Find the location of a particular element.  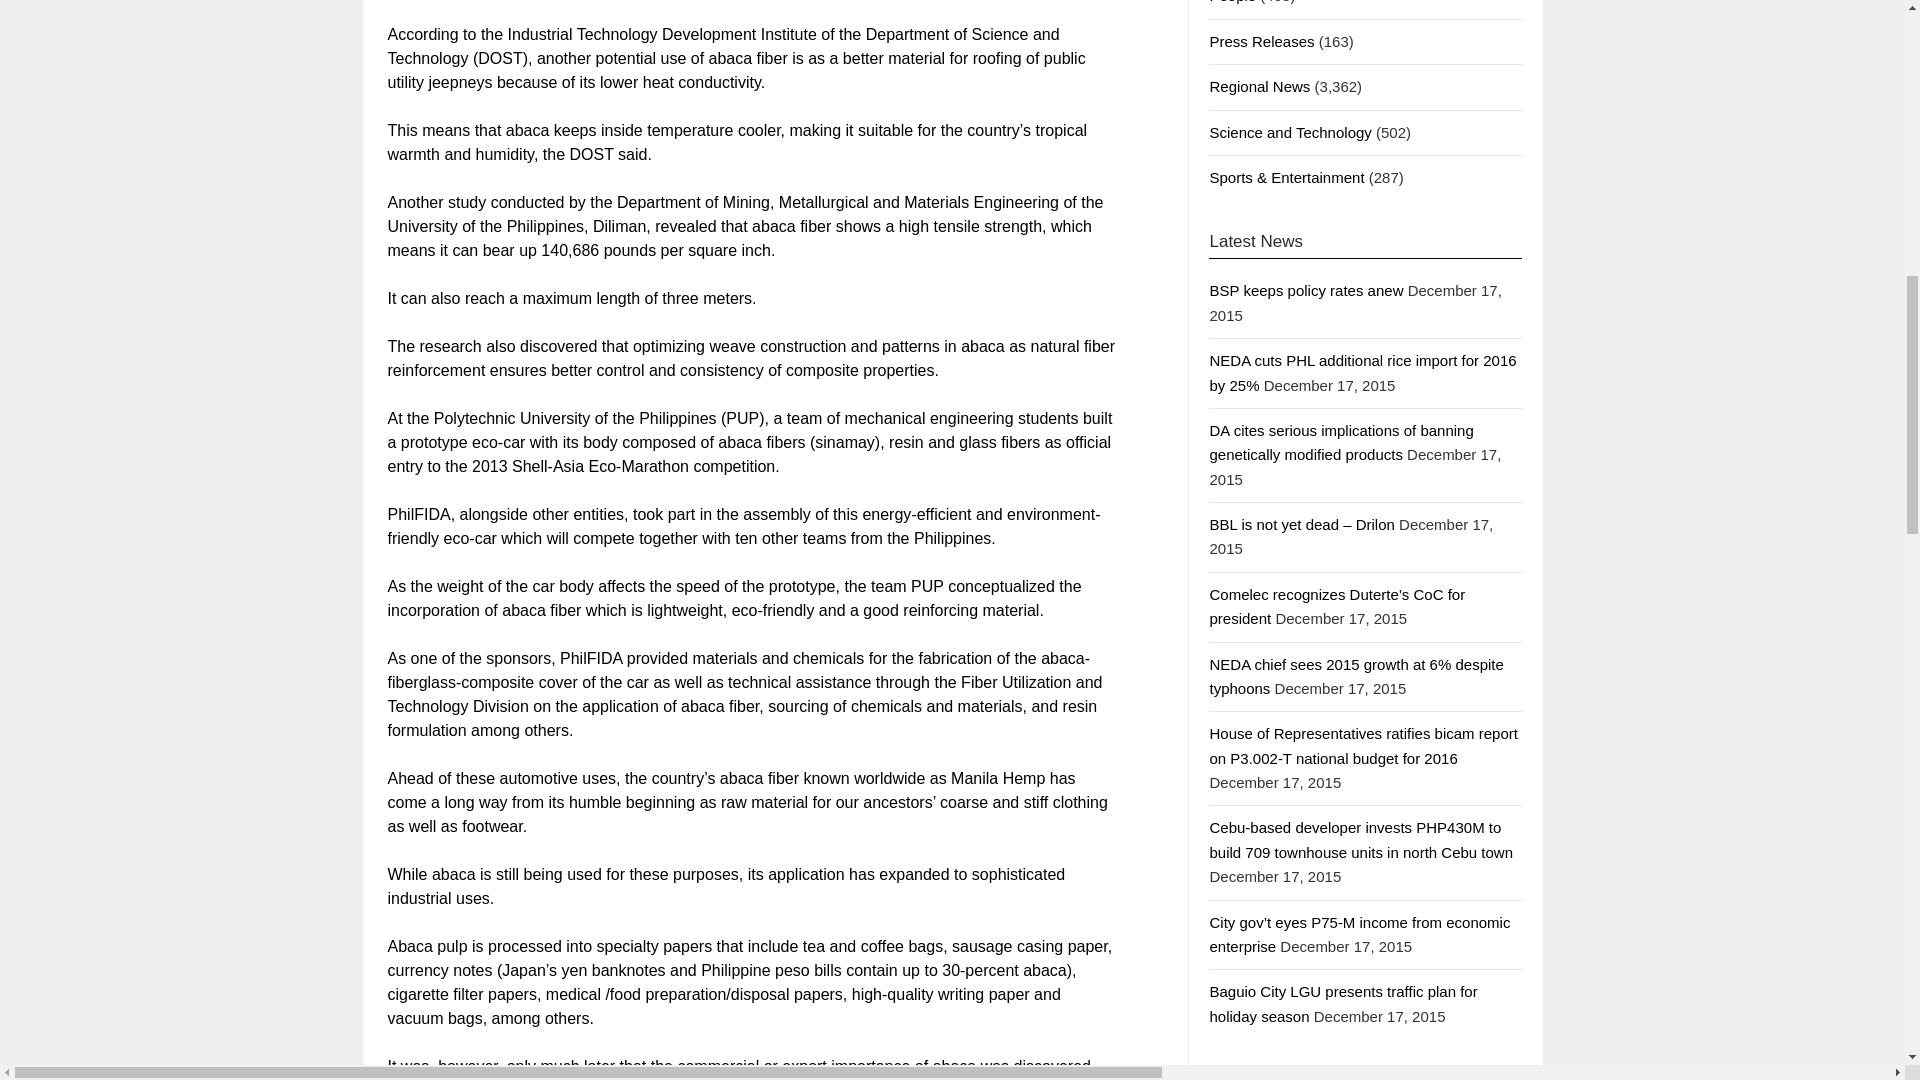

Science and Technology is located at coordinates (1290, 132).